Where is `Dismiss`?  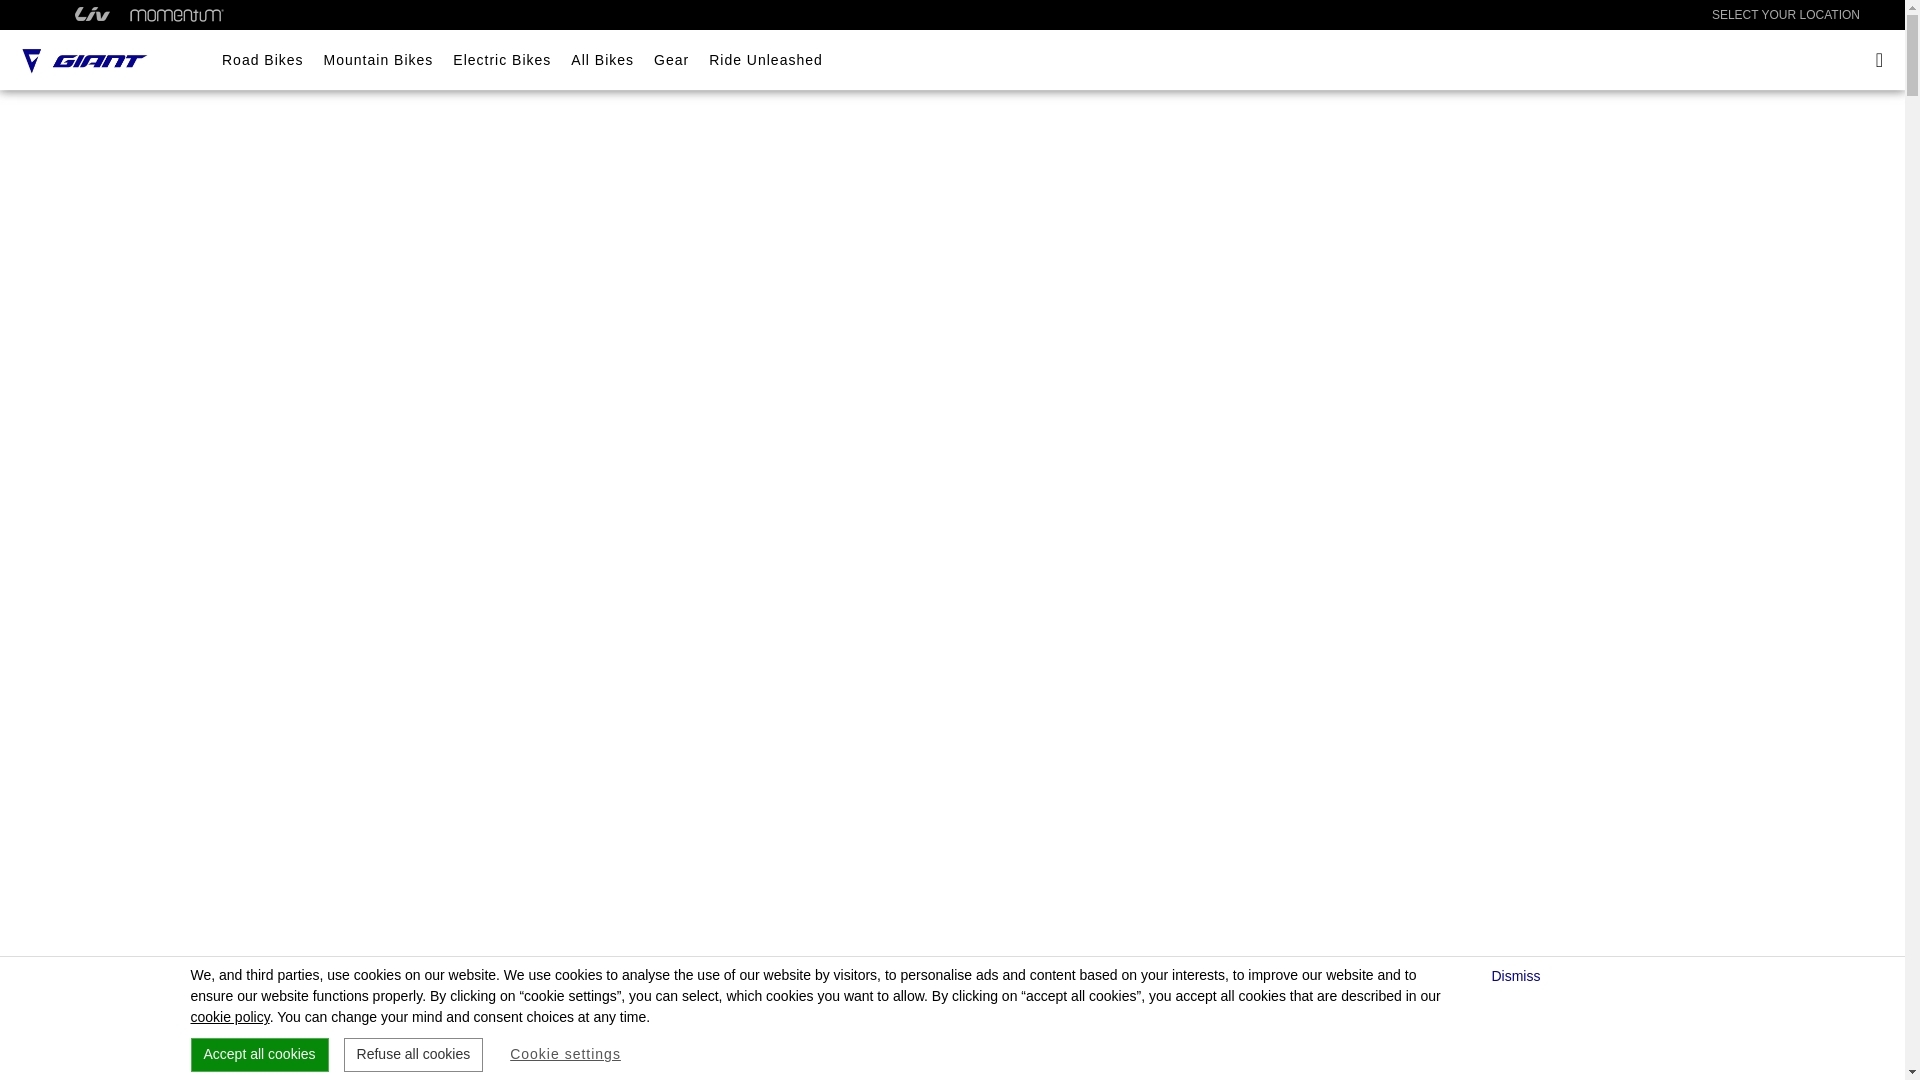
Dismiss is located at coordinates (1518, 976).